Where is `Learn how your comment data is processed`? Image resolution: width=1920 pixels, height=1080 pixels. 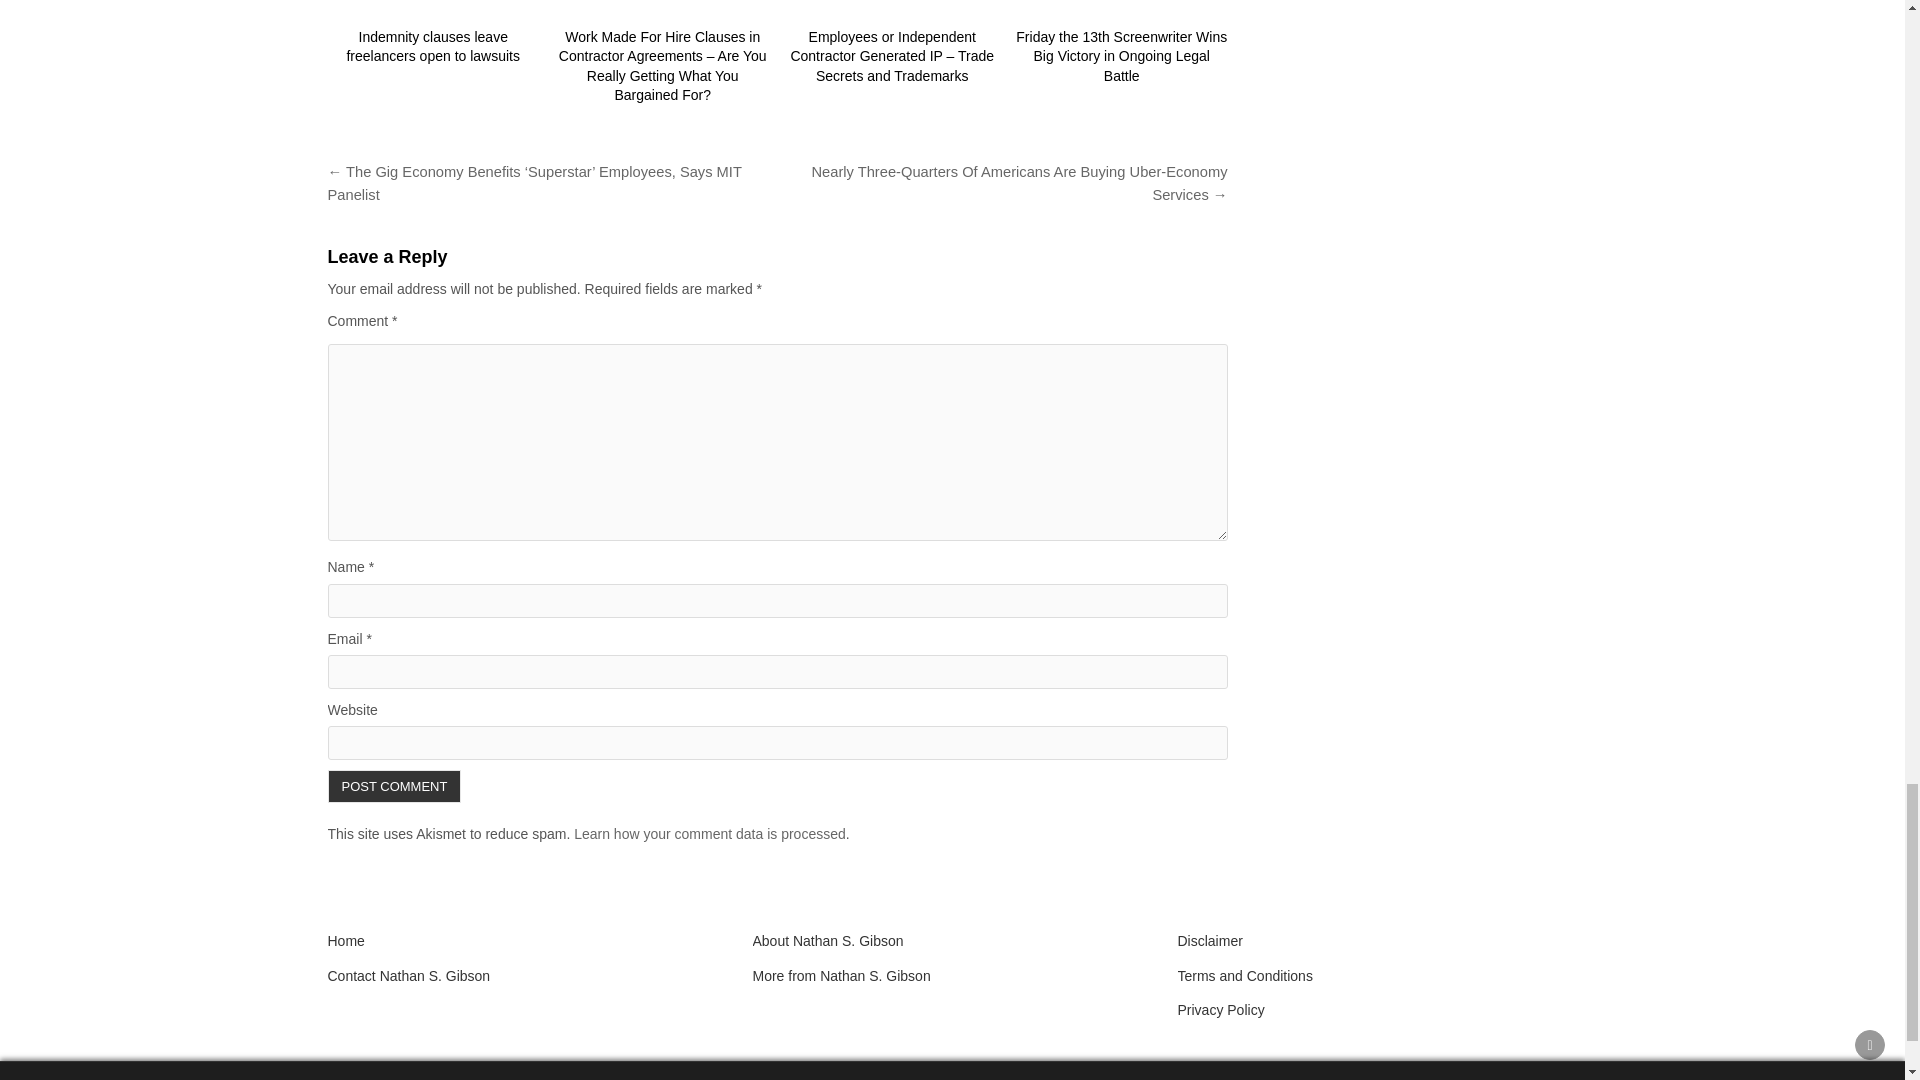
Learn how your comment data is processed is located at coordinates (710, 834).